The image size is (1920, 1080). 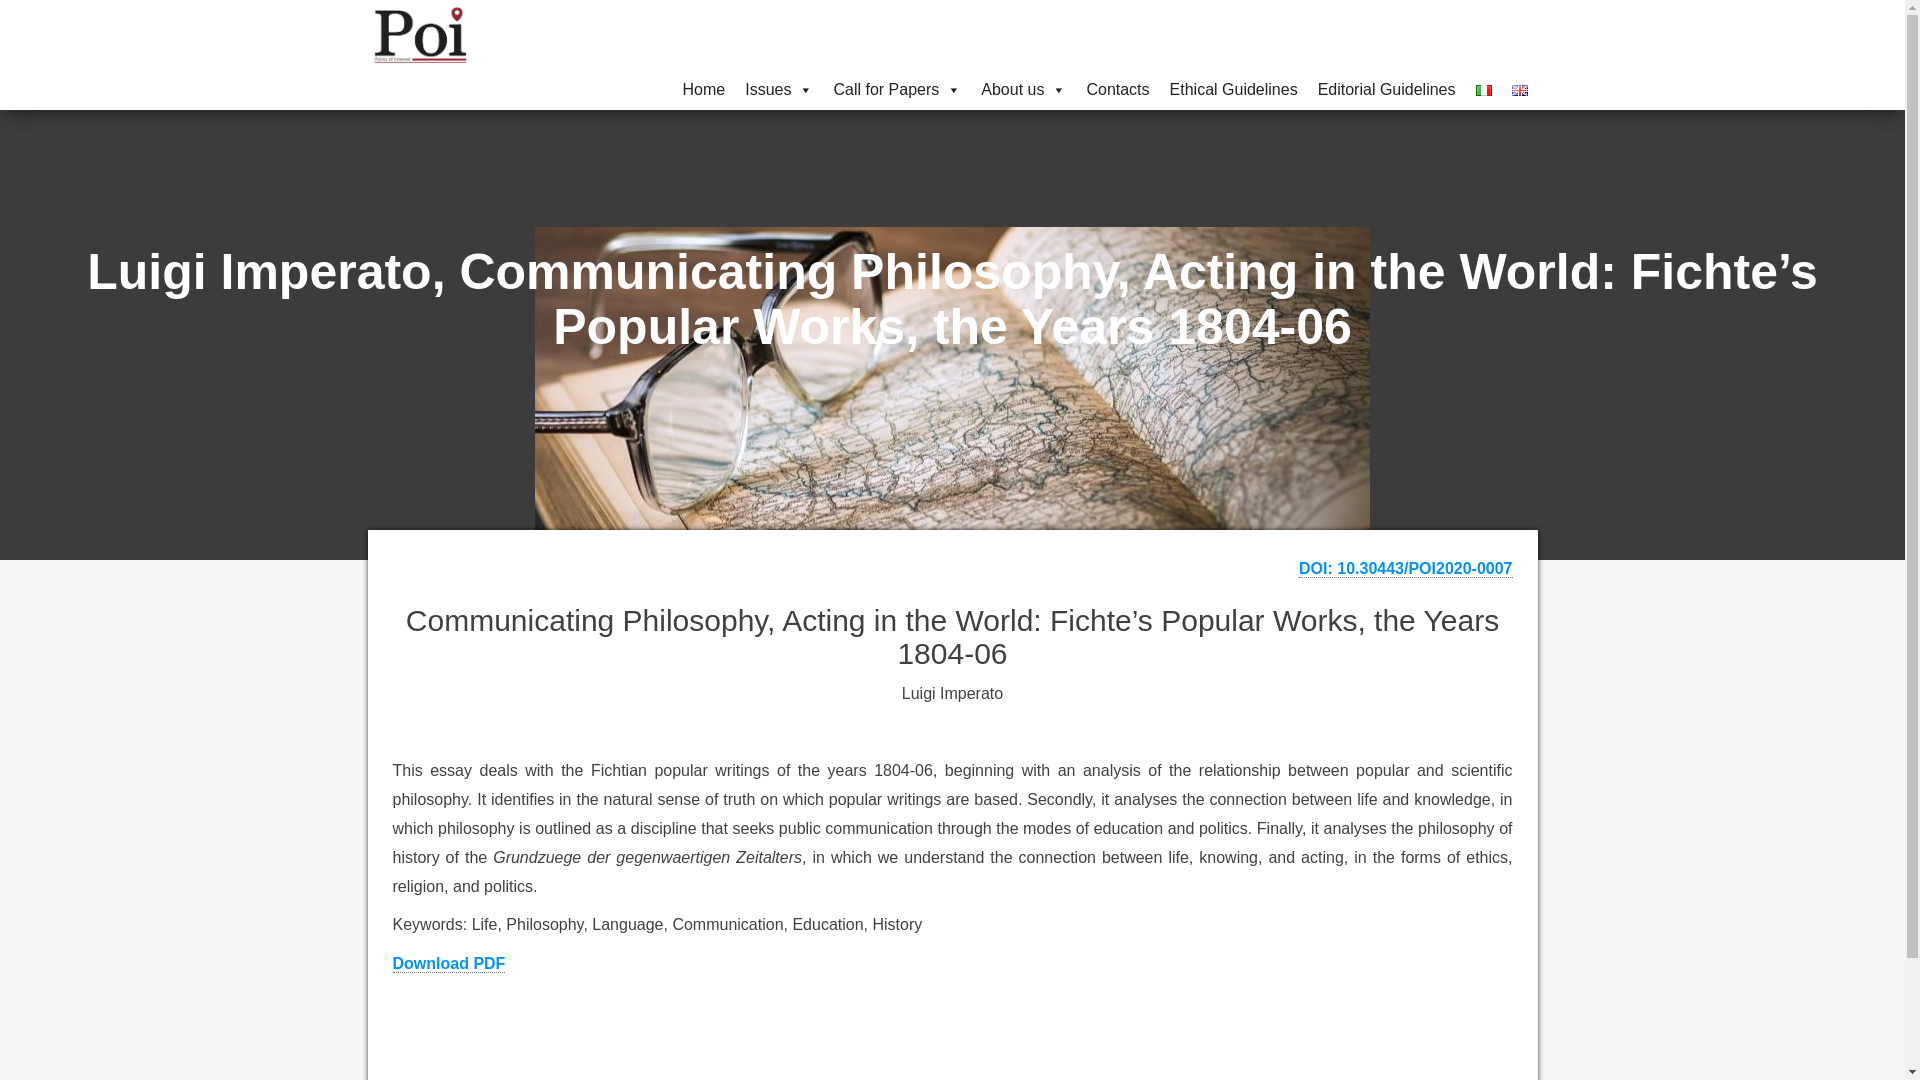 I want to click on Issues, so click(x=779, y=90).